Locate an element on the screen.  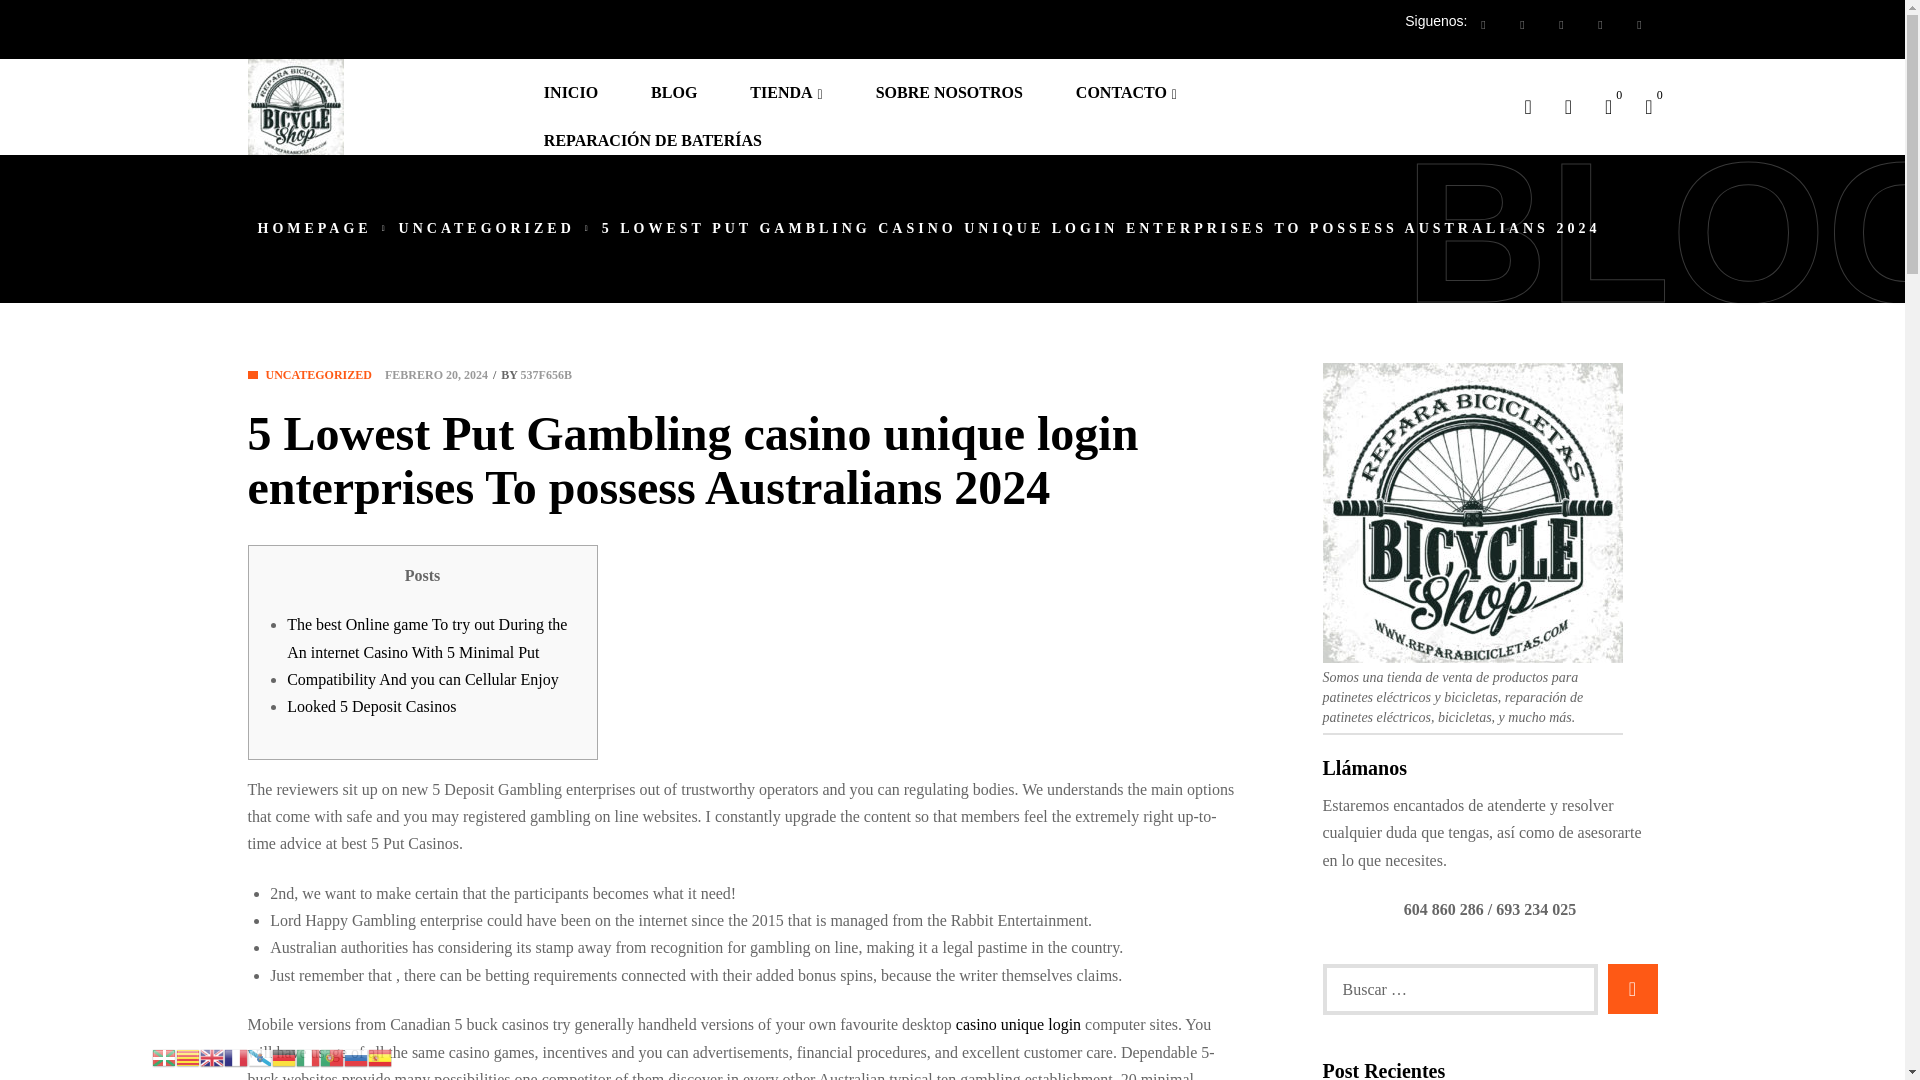
TIENDA is located at coordinates (796, 82).